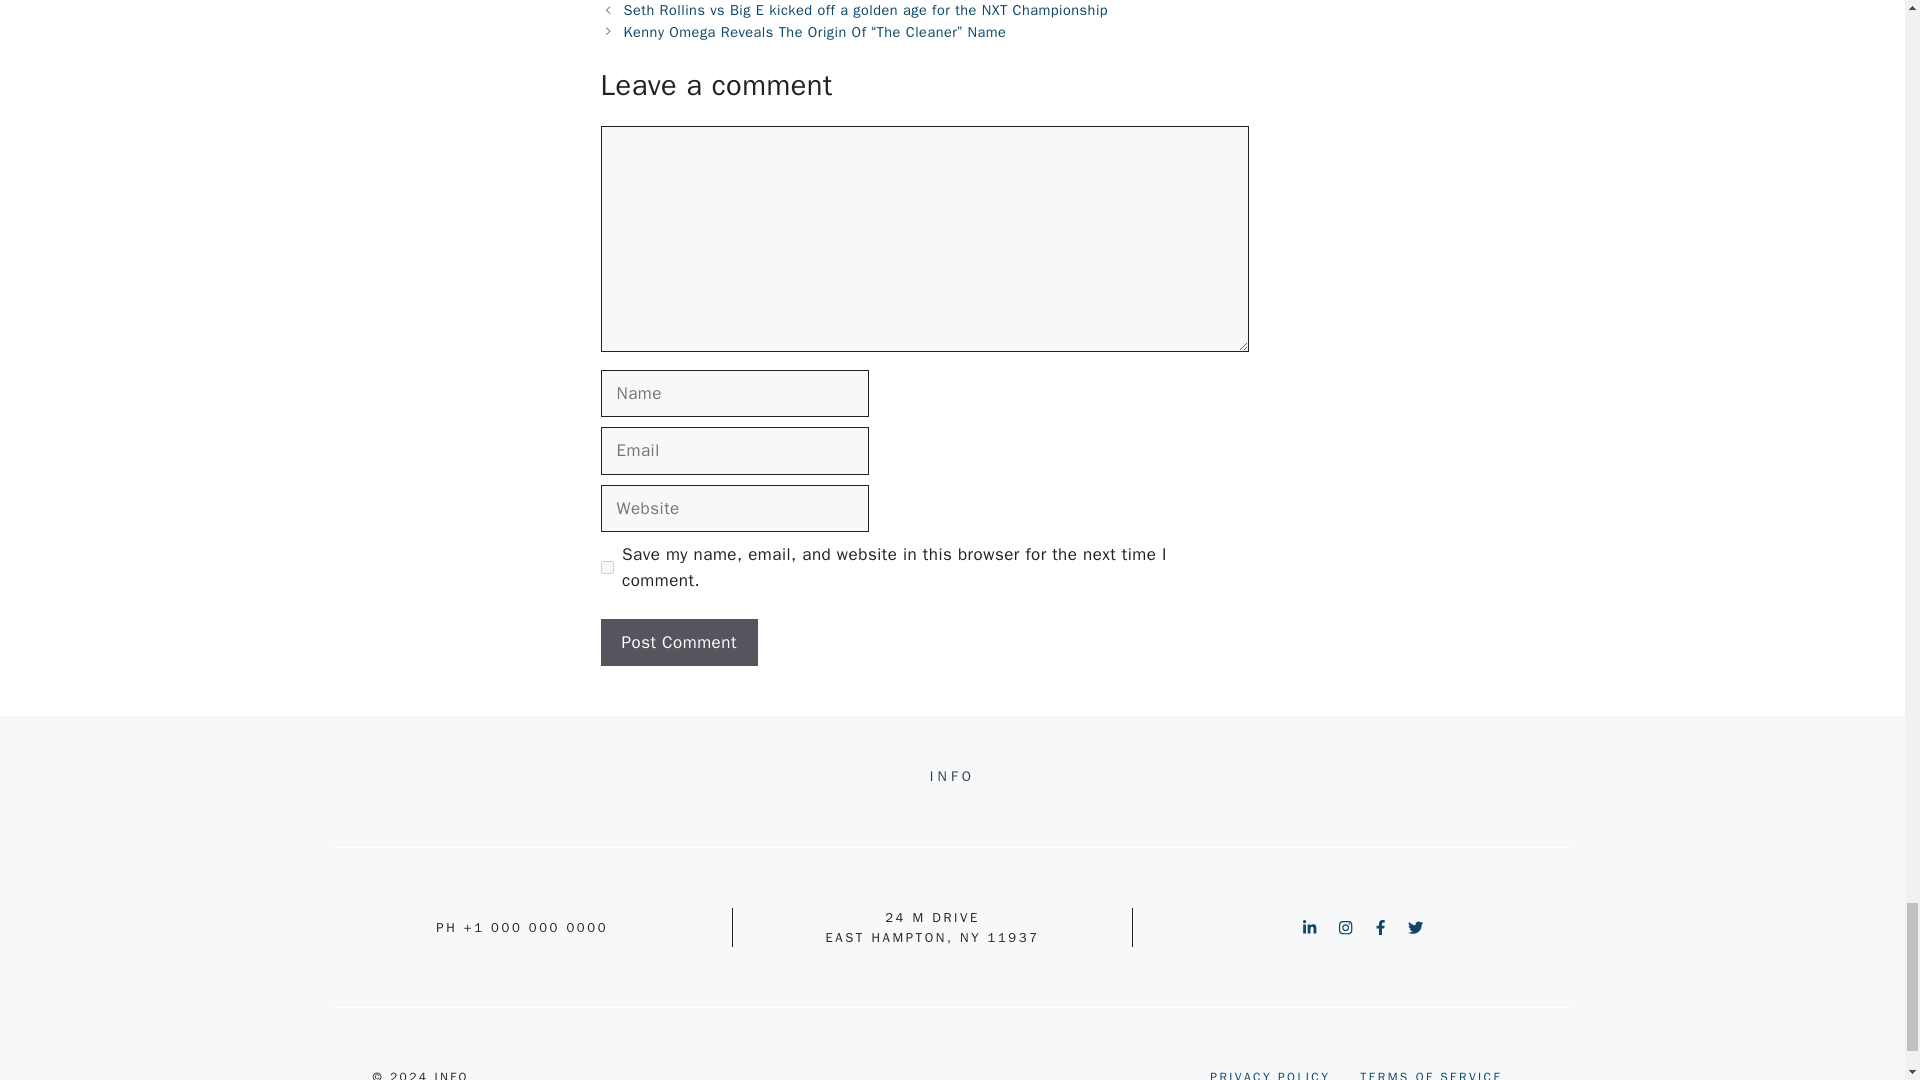 The image size is (1920, 1080). What do you see at coordinates (606, 566) in the screenshot?
I see `yes` at bounding box center [606, 566].